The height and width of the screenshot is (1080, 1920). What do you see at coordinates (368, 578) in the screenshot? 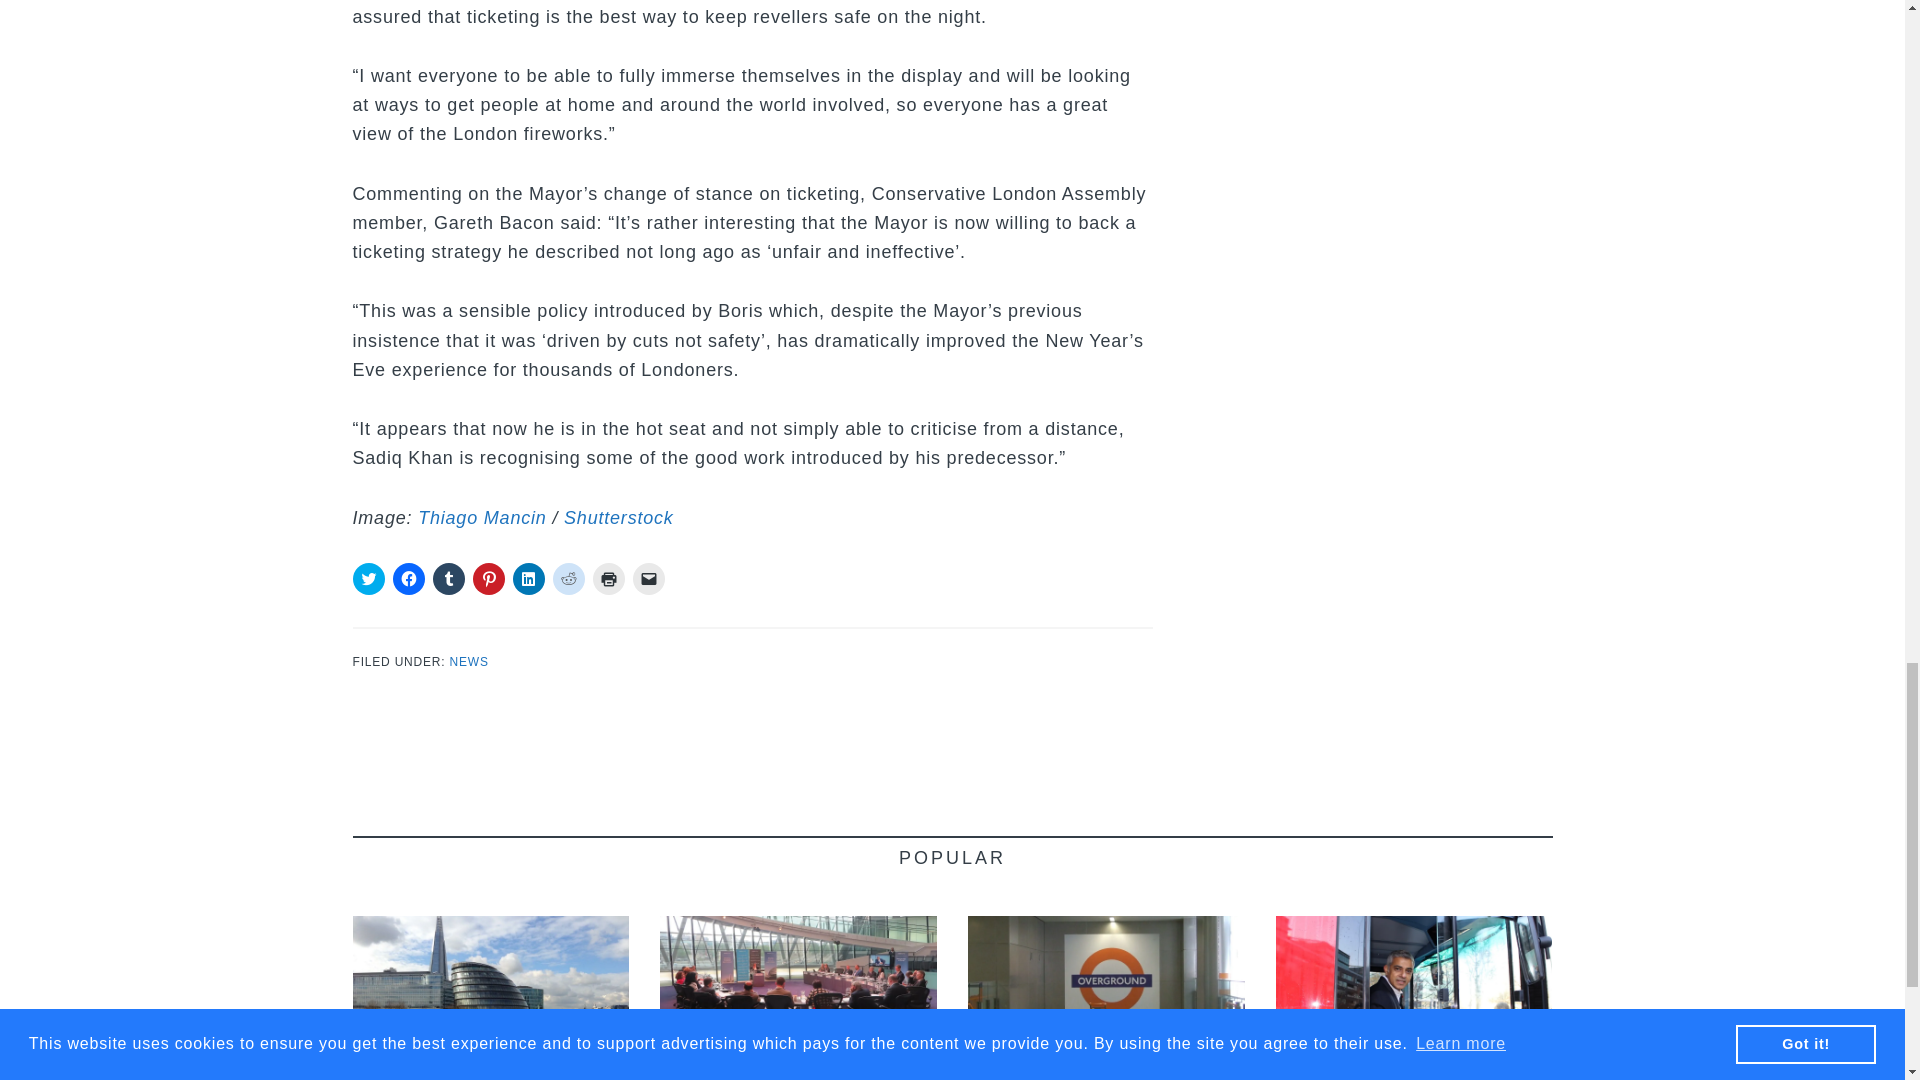
I see `Click to share on Twitter` at bounding box center [368, 578].